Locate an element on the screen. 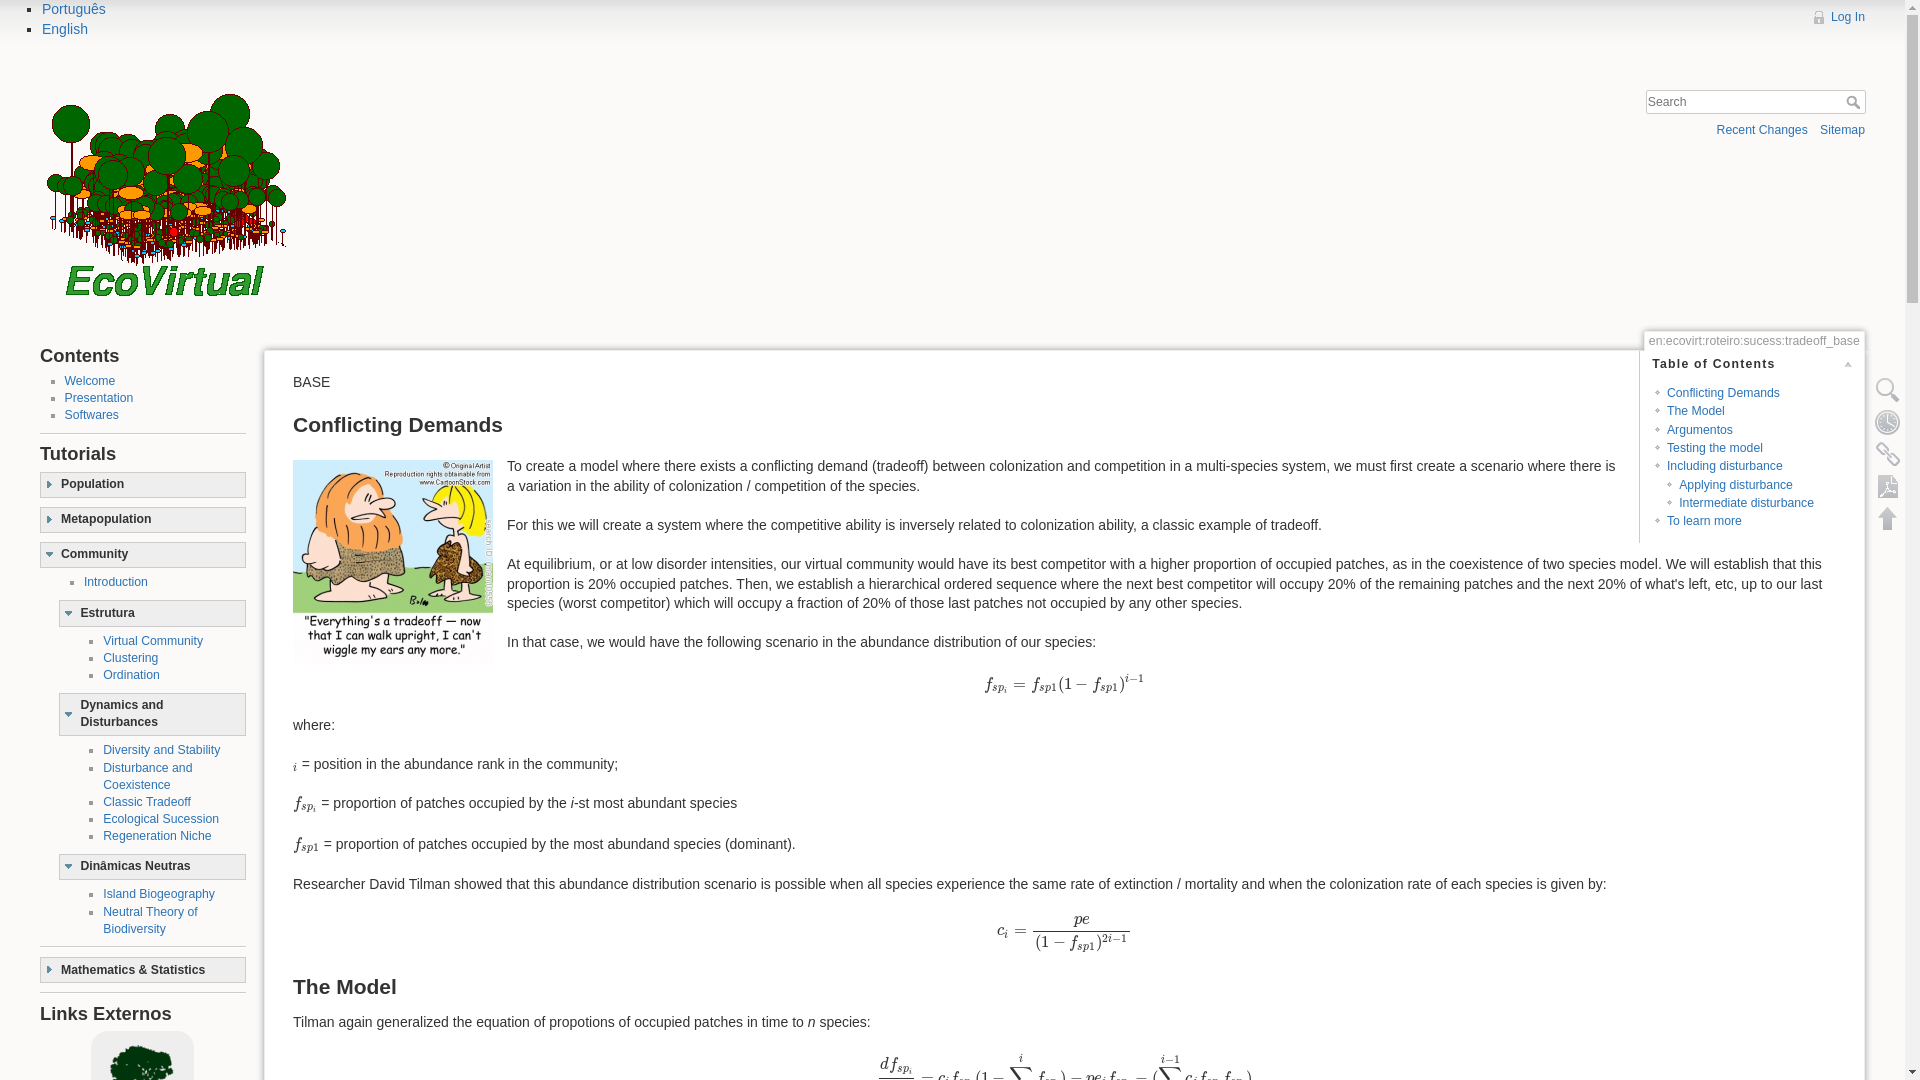 The width and height of the screenshot is (1920, 1080). Including disturbance is located at coordinates (1725, 466).